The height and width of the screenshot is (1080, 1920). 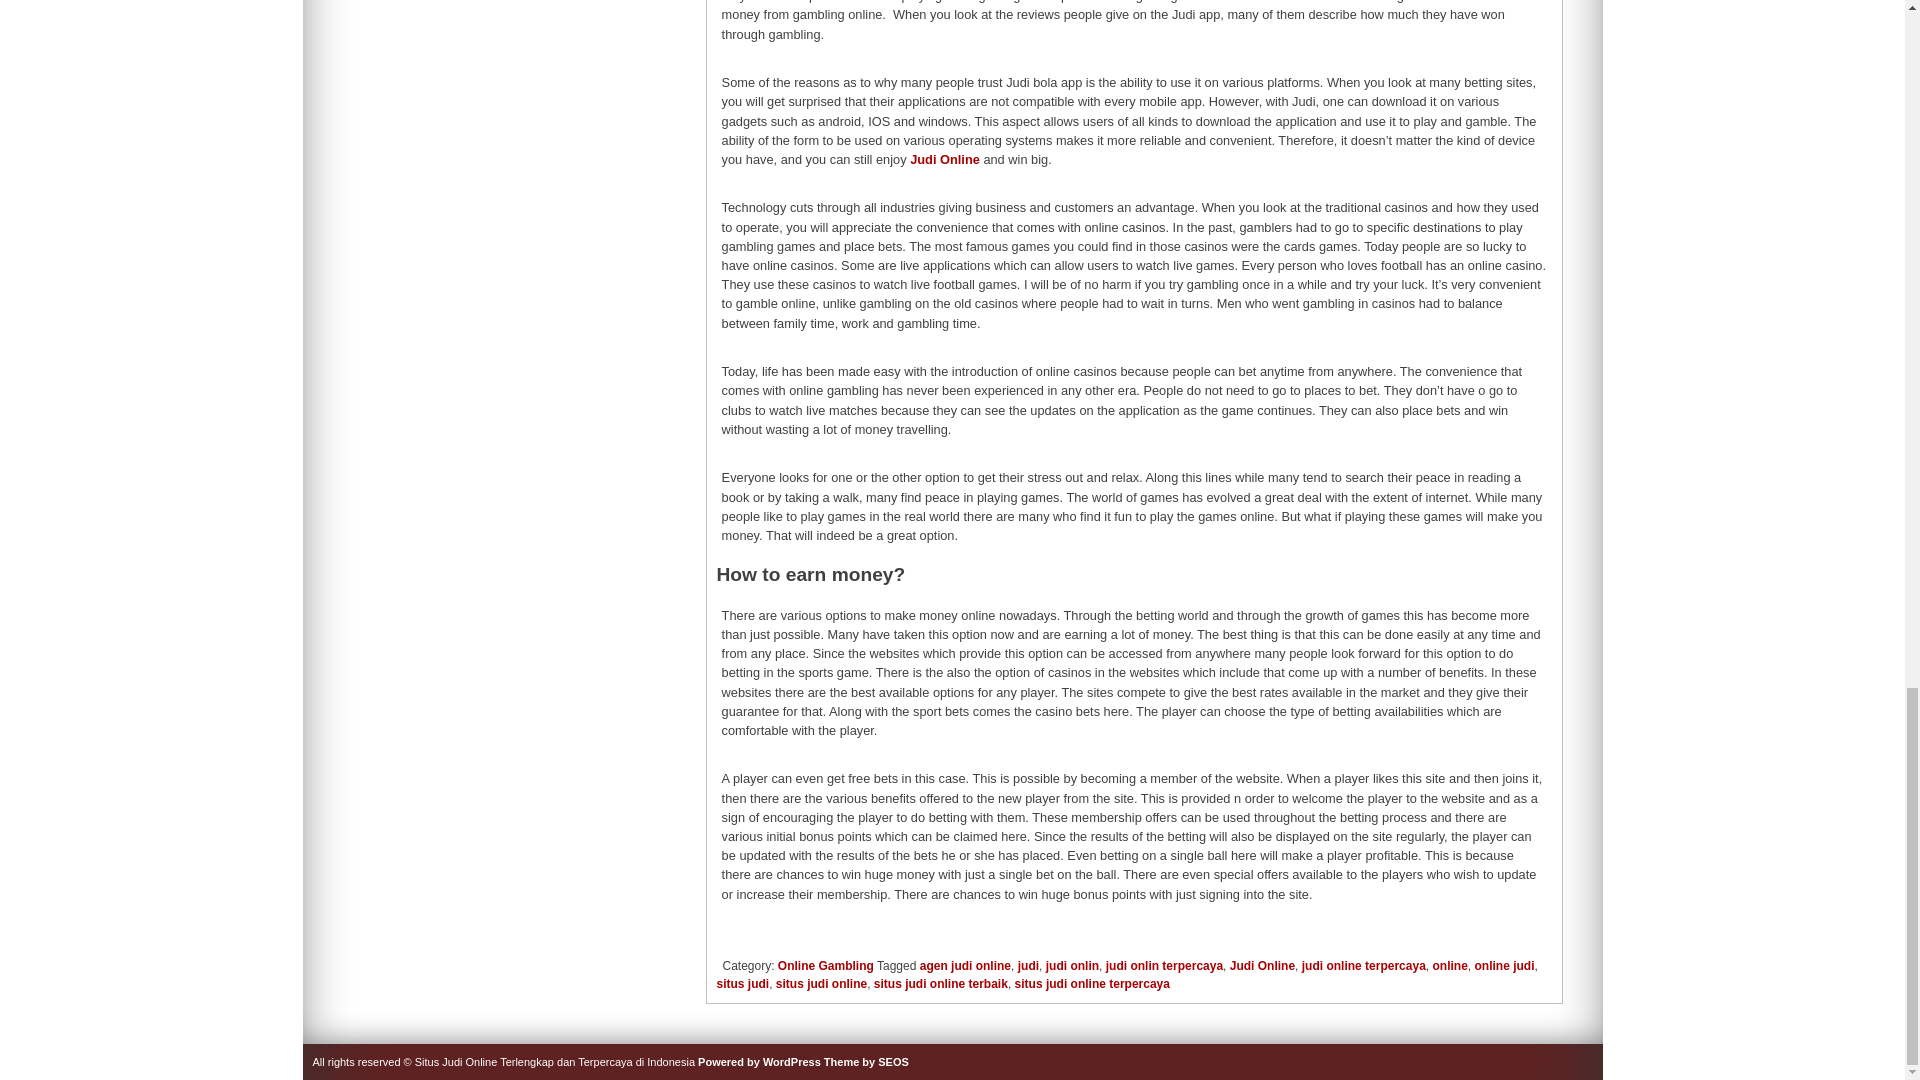 What do you see at coordinates (825, 966) in the screenshot?
I see `Online Gambling` at bounding box center [825, 966].